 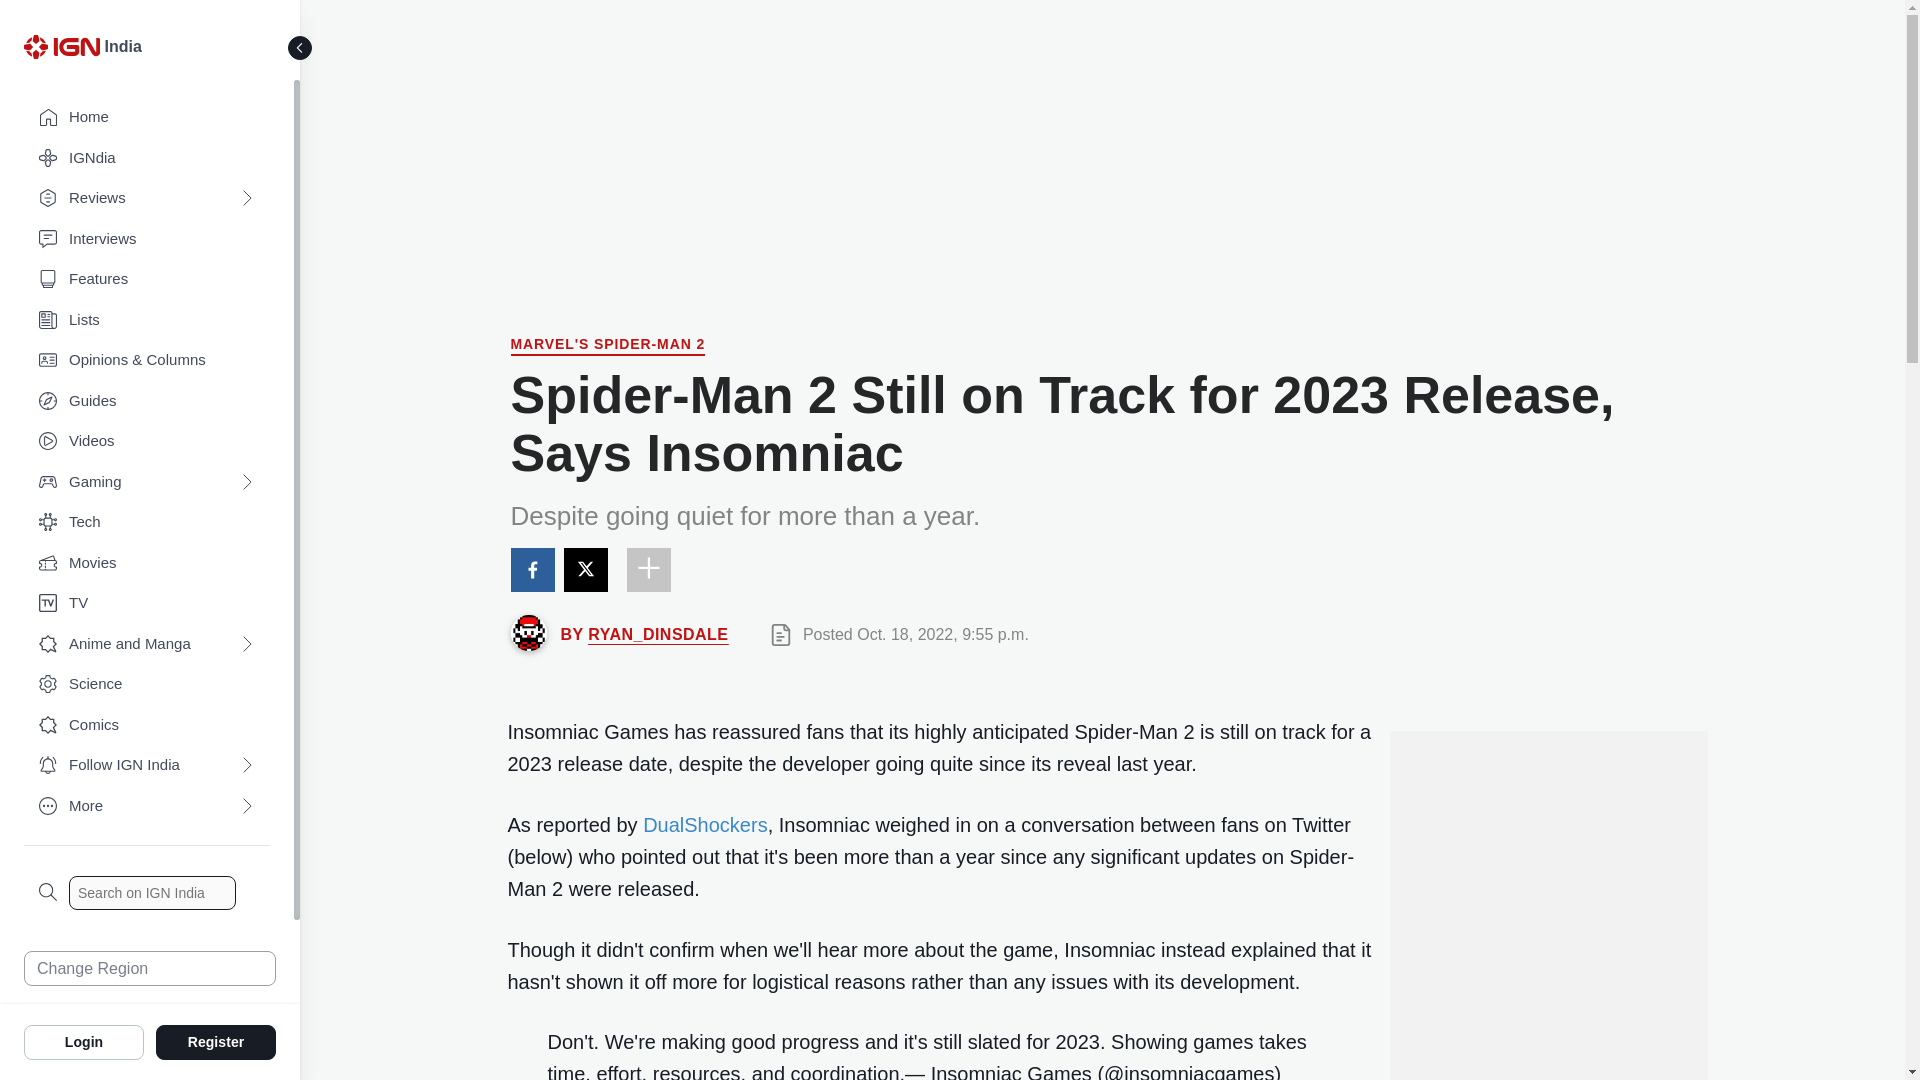 I want to click on Toggle Sidebar, so click(x=300, y=48).